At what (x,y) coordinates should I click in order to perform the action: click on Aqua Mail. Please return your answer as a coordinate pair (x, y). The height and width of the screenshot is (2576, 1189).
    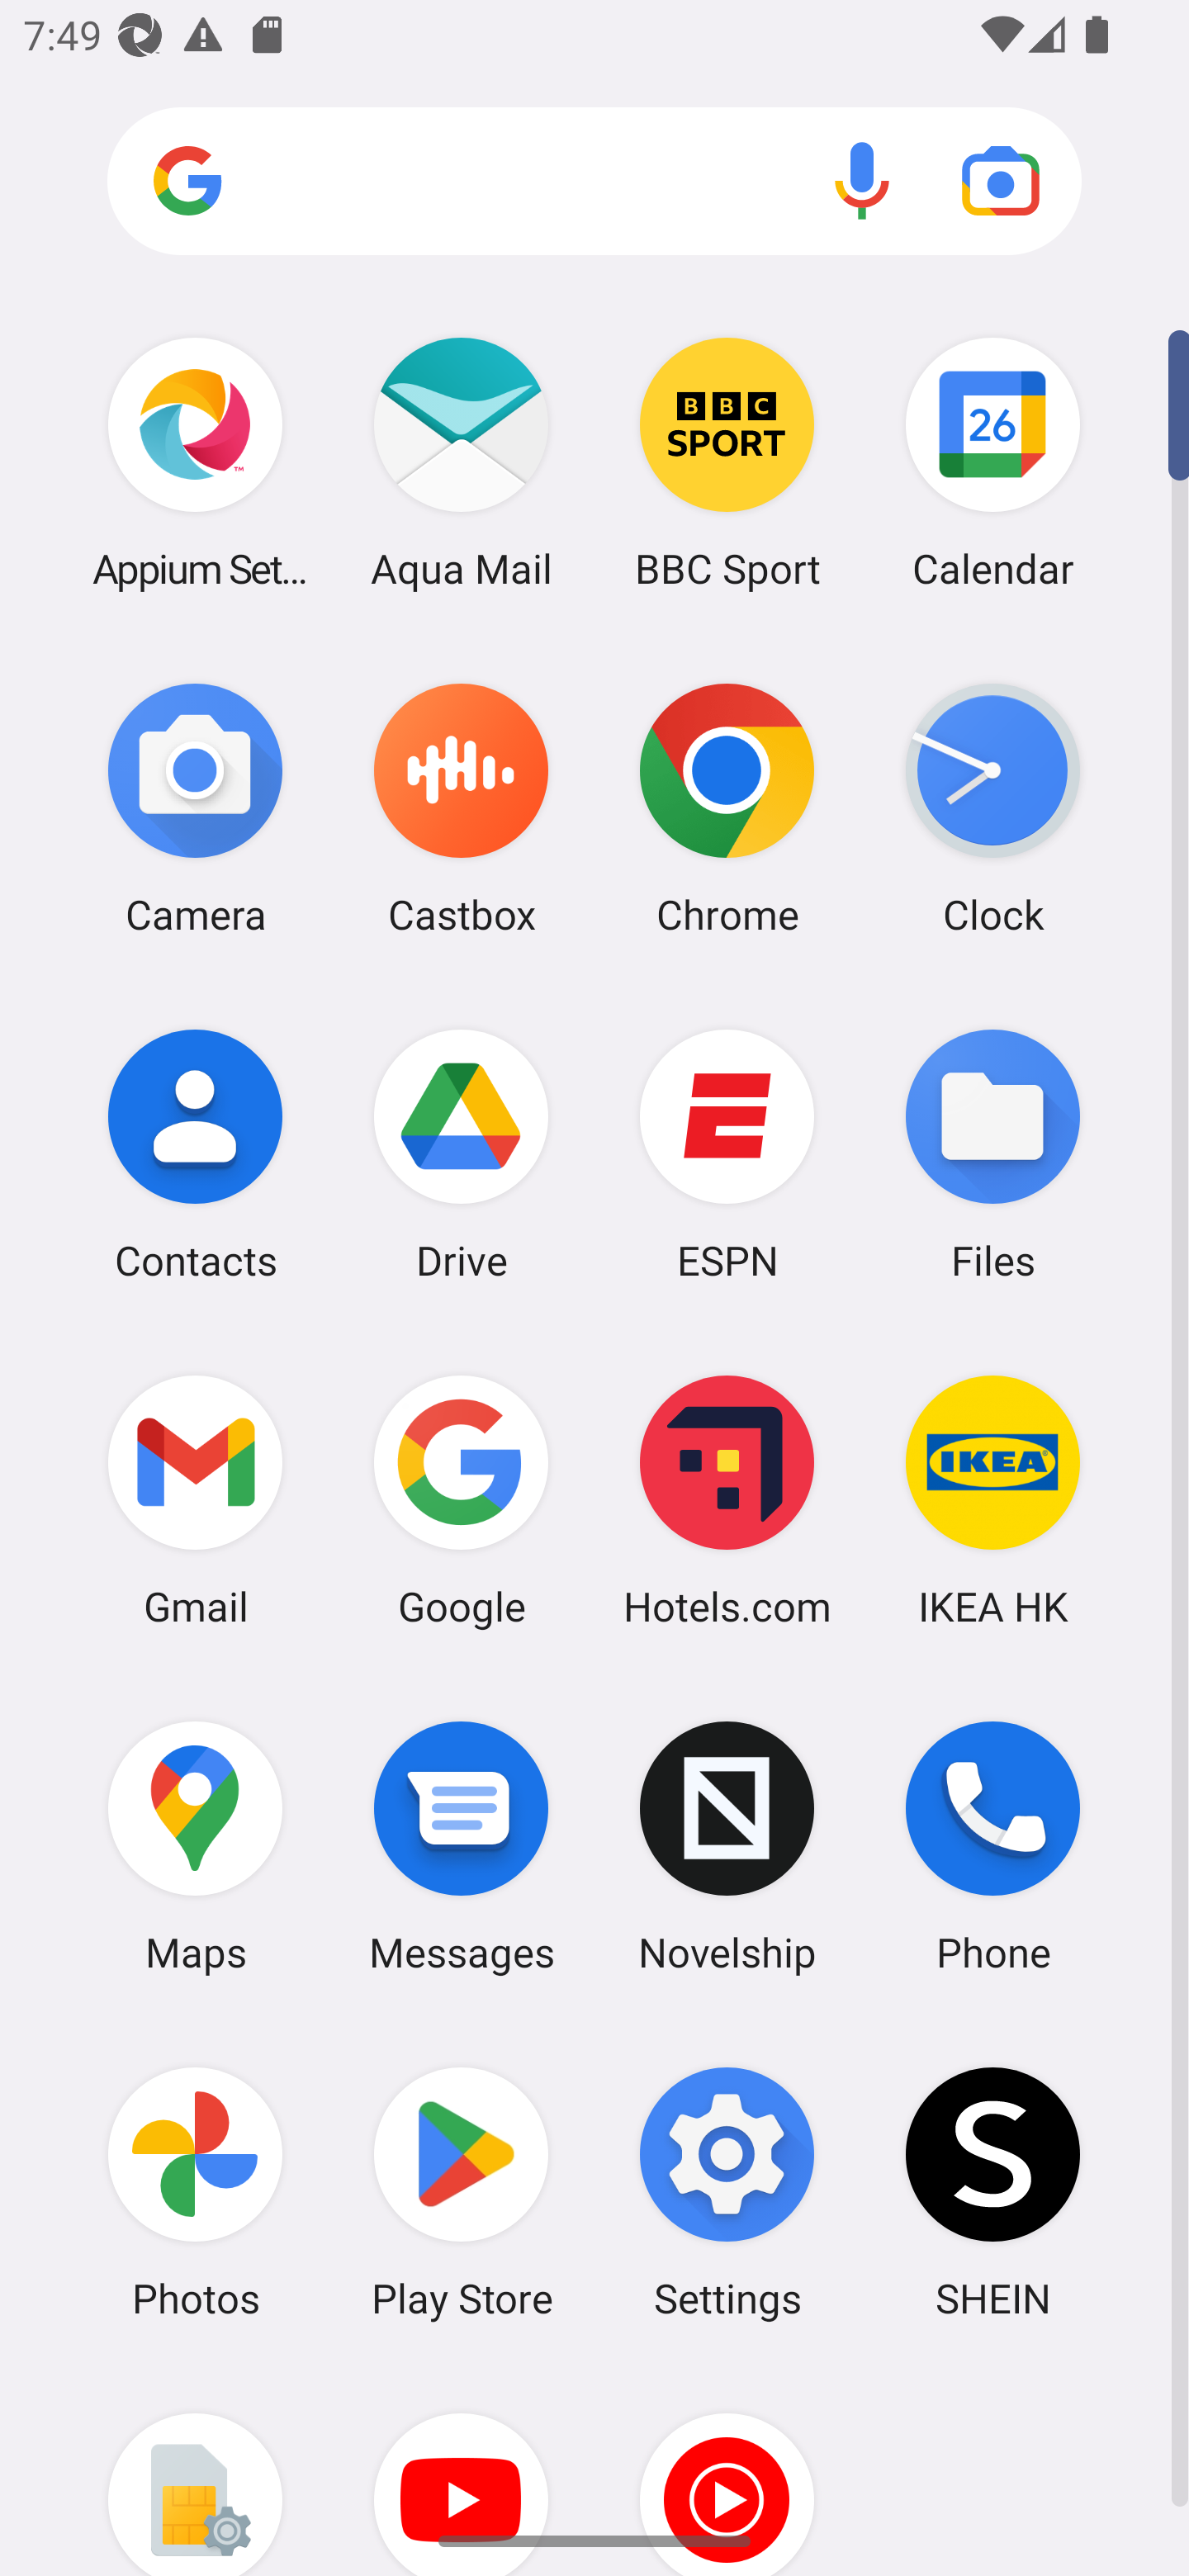
    Looking at the image, I should click on (461, 462).